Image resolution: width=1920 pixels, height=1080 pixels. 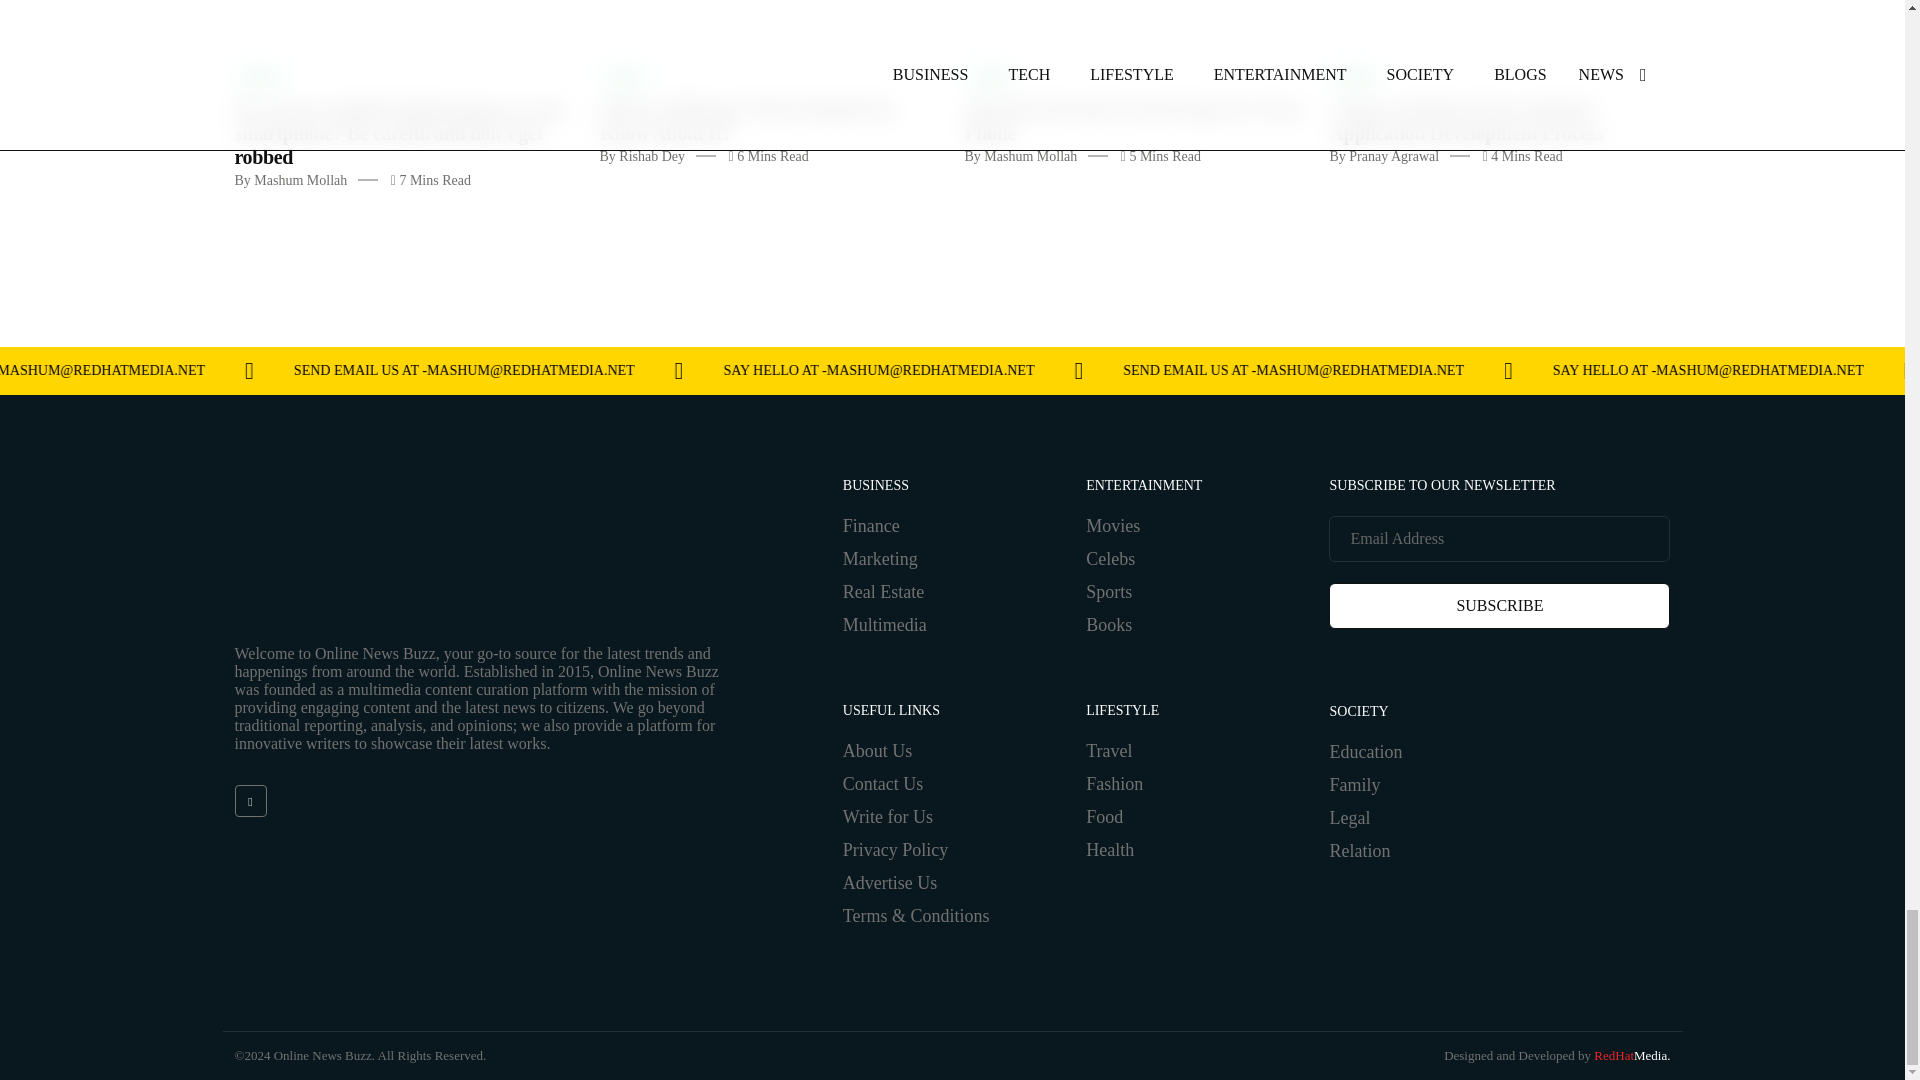 I want to click on Apps, so click(x=259, y=76).